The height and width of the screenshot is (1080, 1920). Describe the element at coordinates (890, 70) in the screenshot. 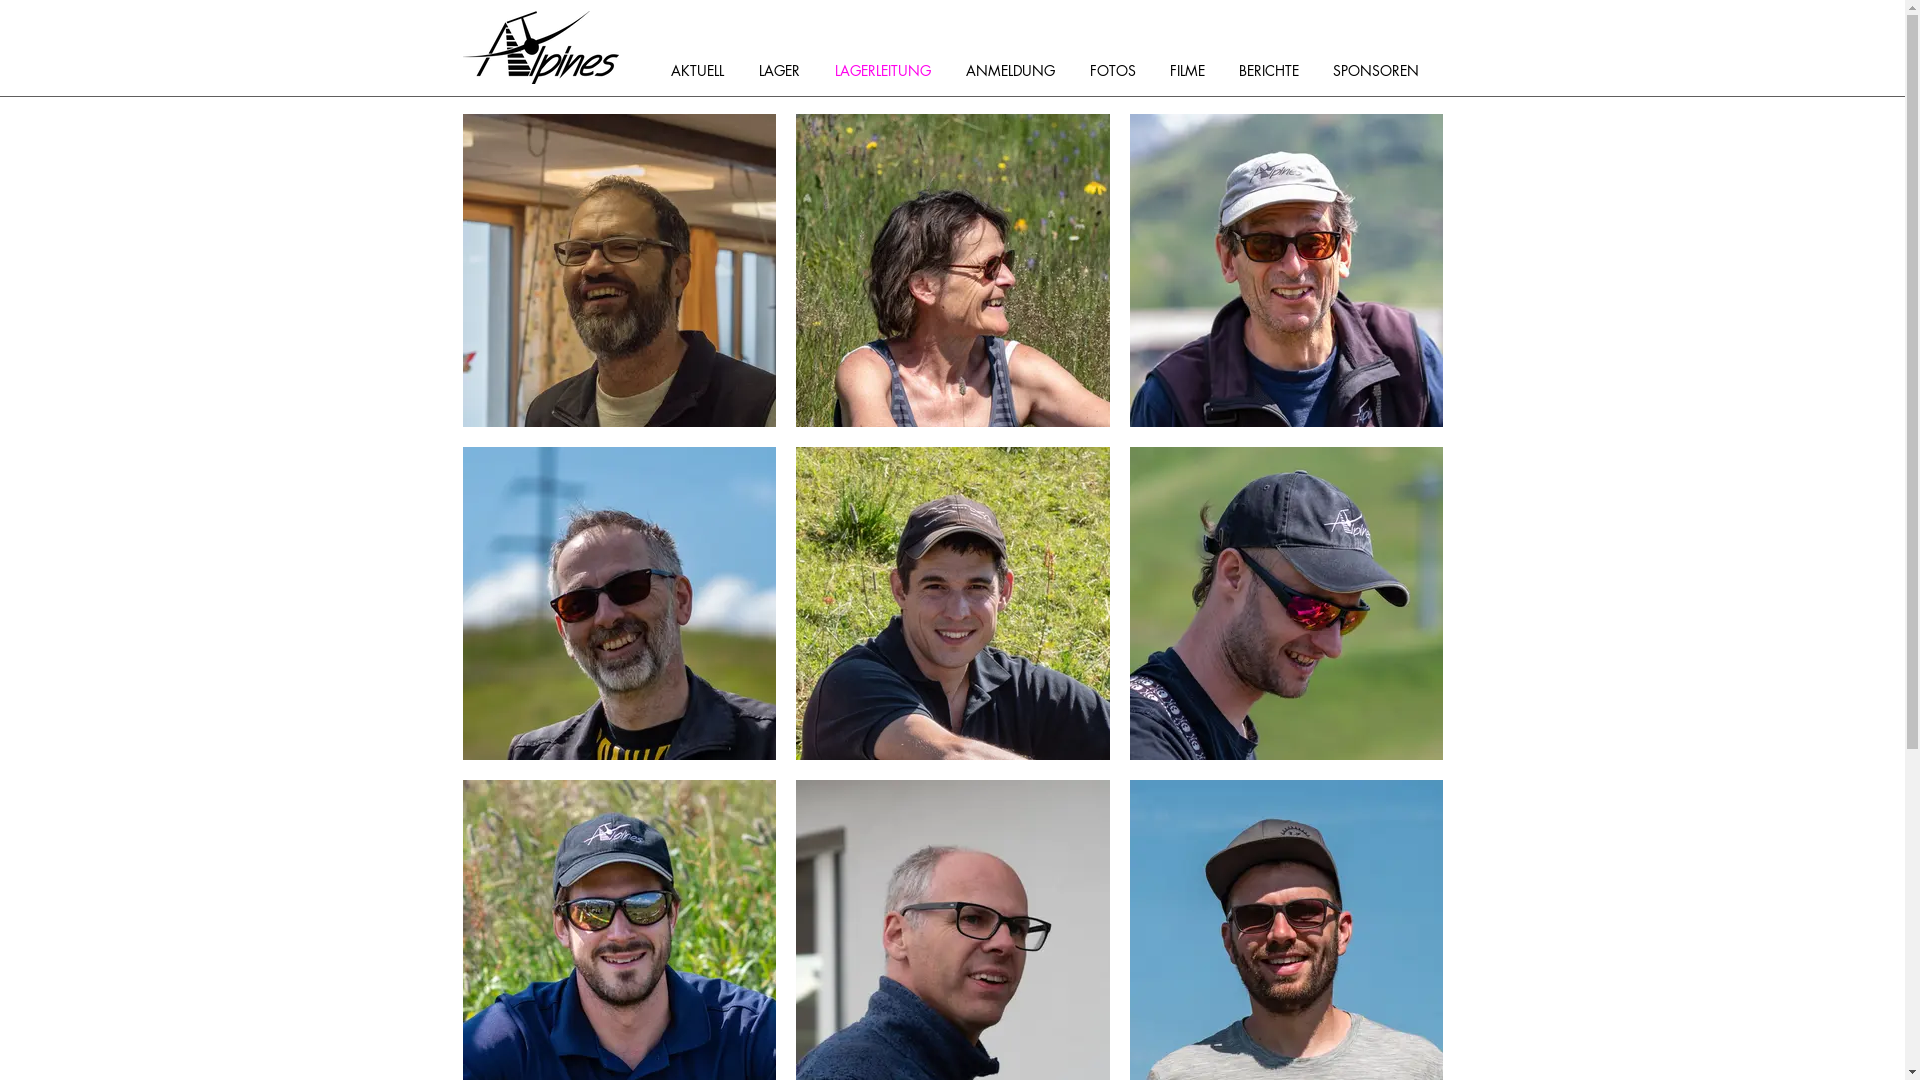

I see `LAGERLEITUNG` at that location.